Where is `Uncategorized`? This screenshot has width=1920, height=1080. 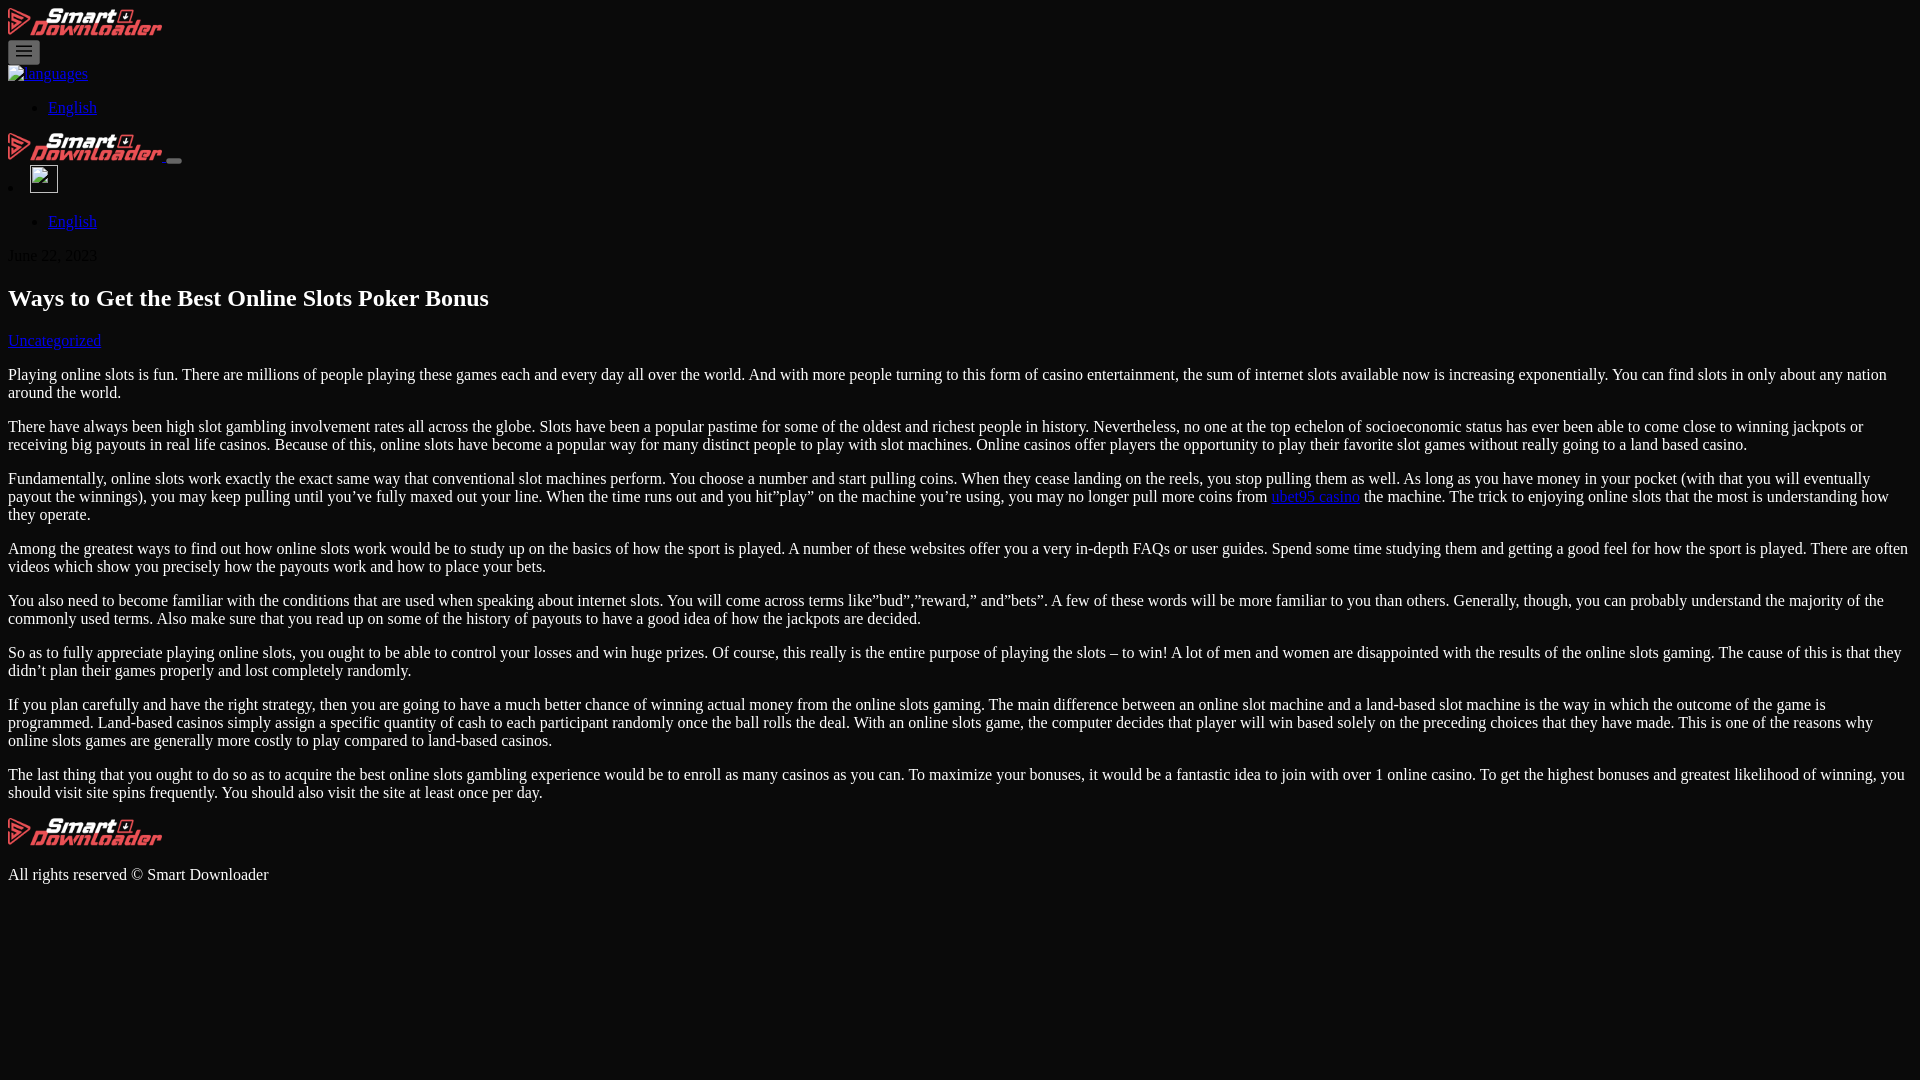 Uncategorized is located at coordinates (54, 340).